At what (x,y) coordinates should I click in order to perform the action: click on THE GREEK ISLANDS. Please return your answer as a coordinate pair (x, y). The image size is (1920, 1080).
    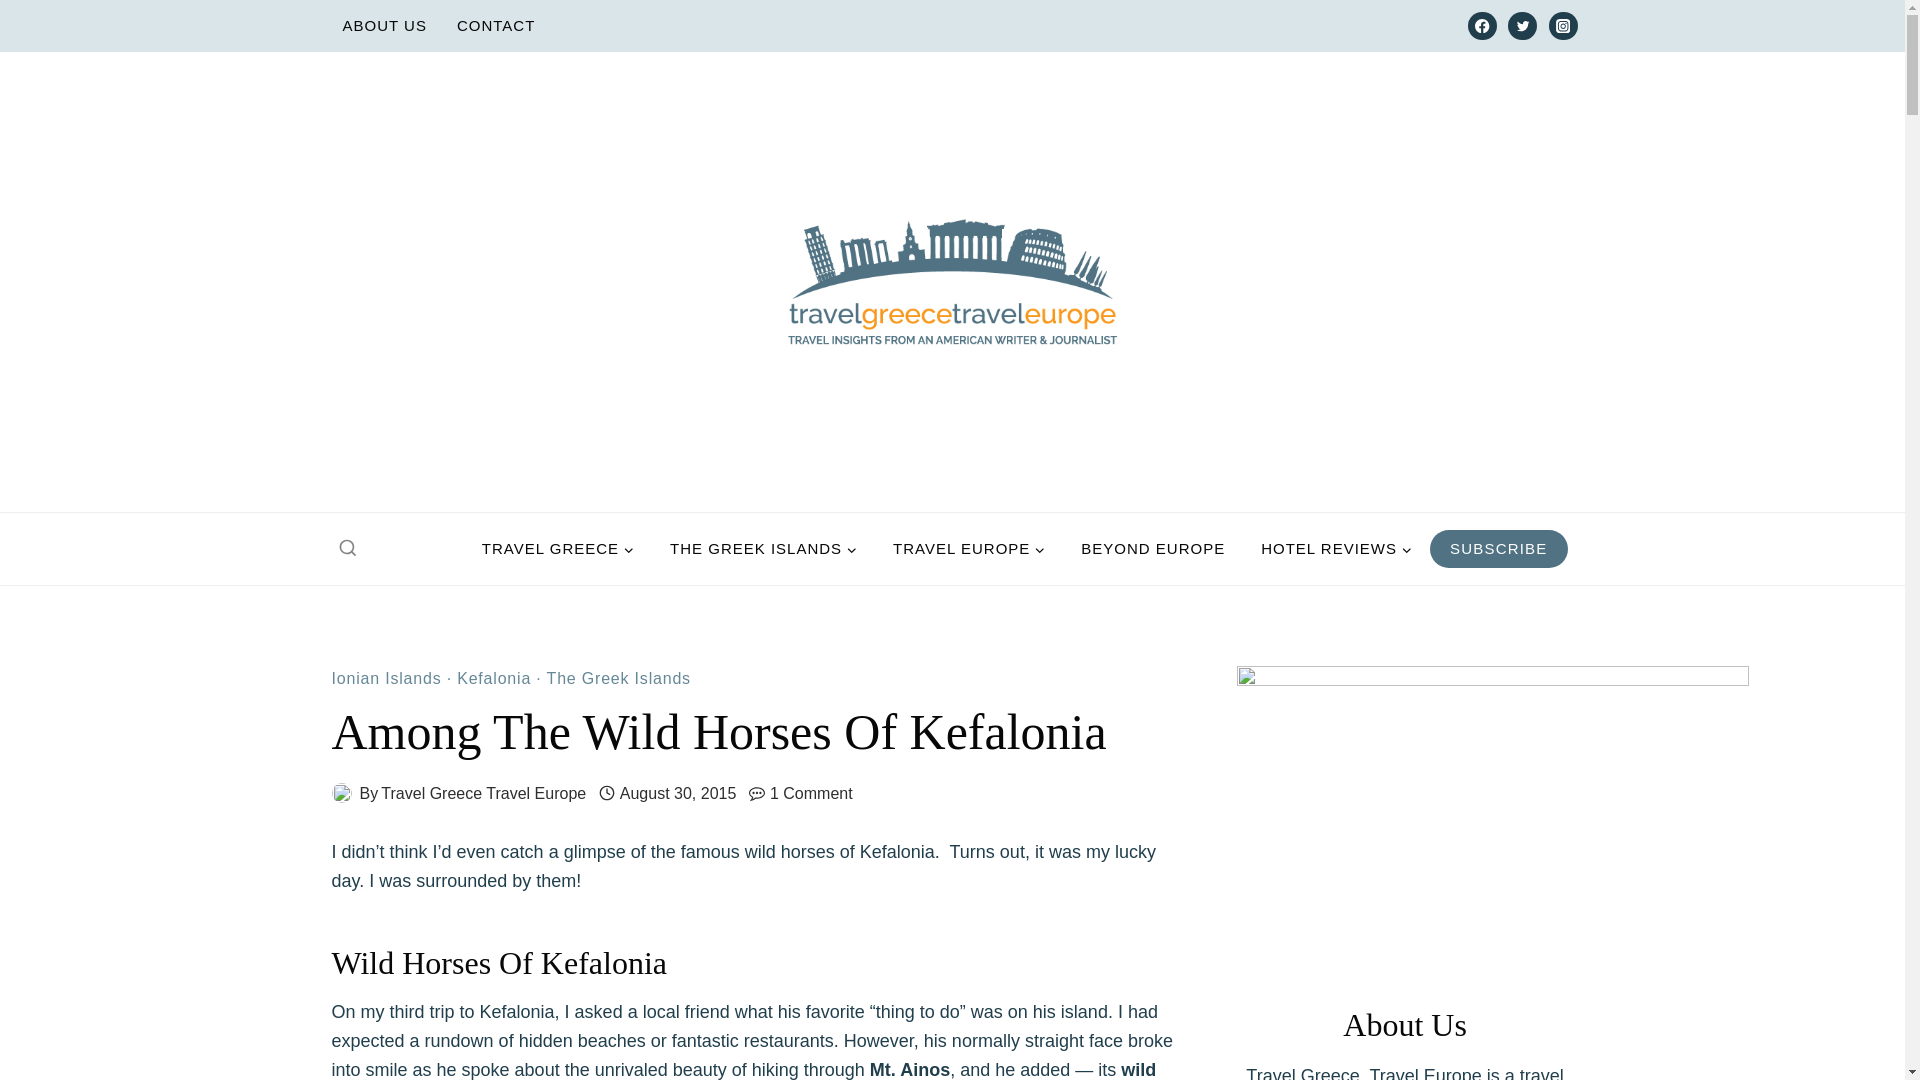
    Looking at the image, I should click on (764, 549).